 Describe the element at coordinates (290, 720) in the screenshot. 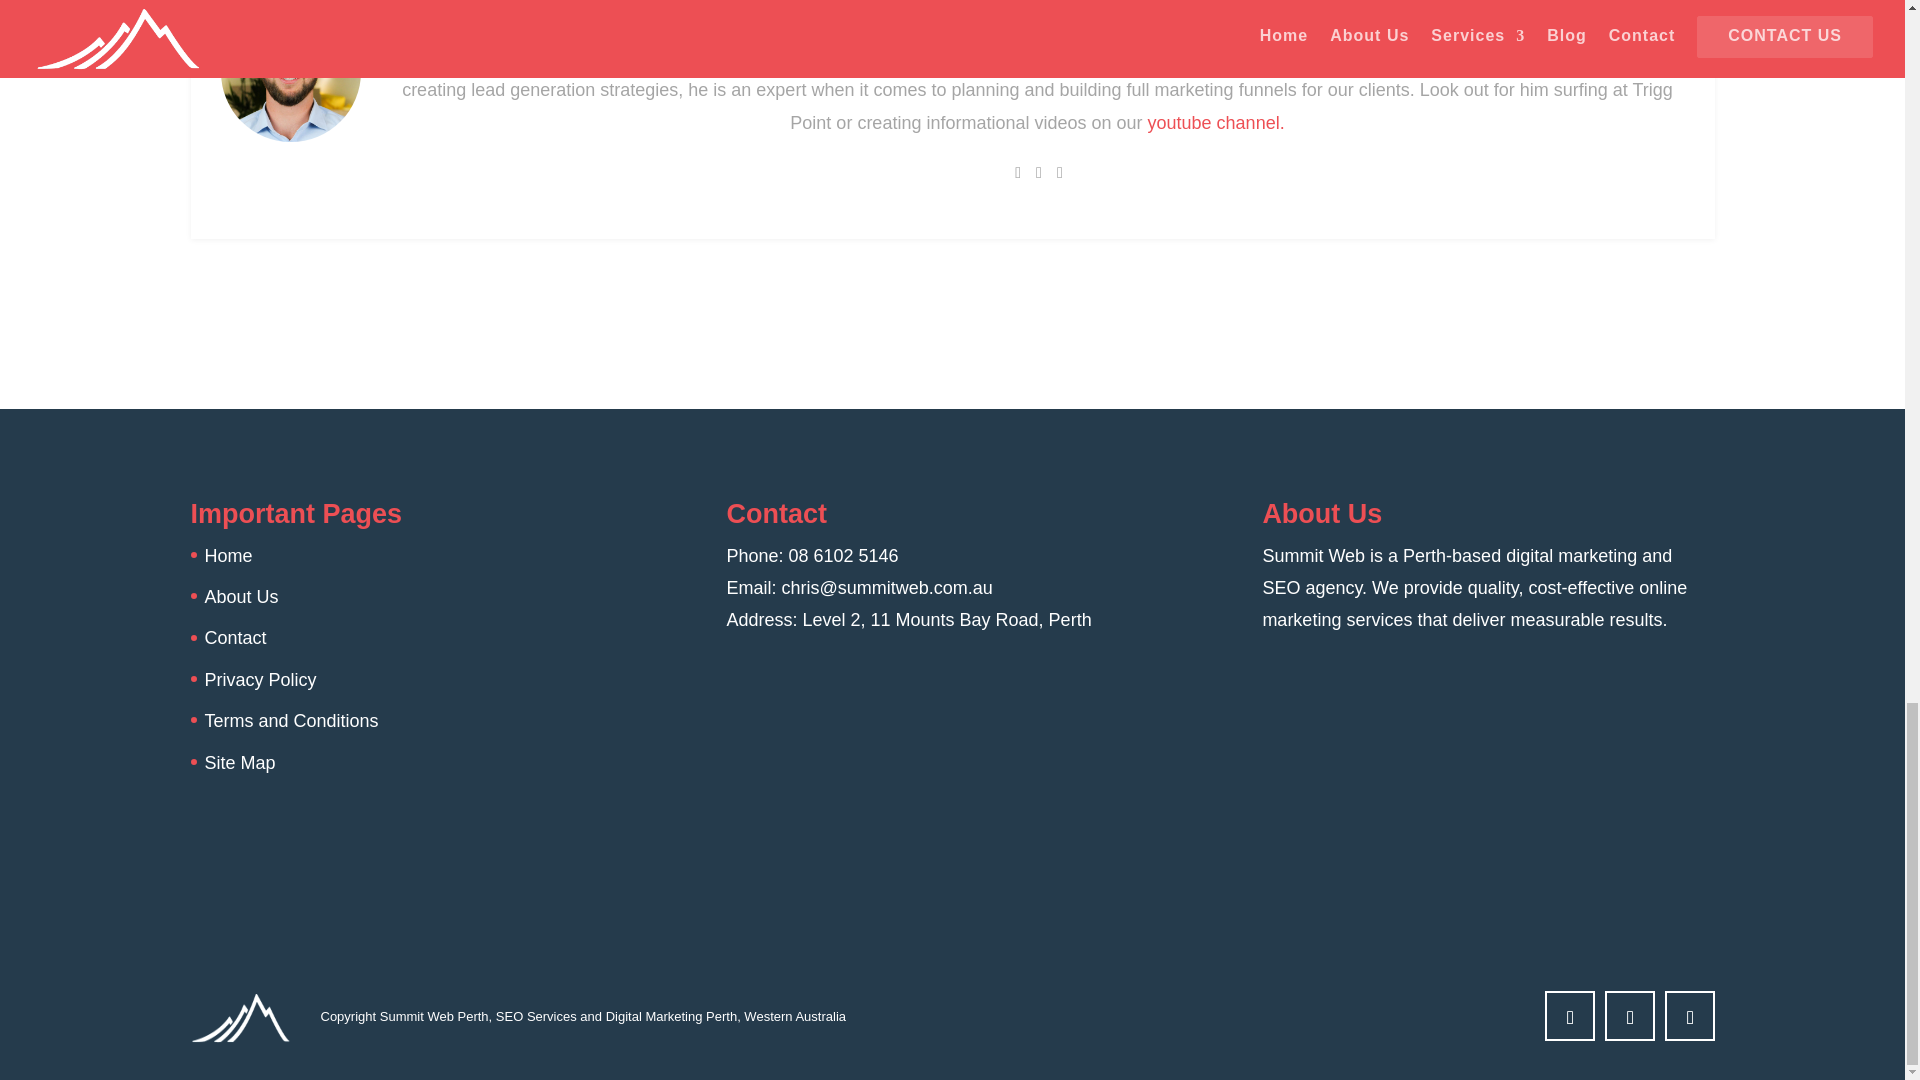

I see `Terms and Conditions` at that location.